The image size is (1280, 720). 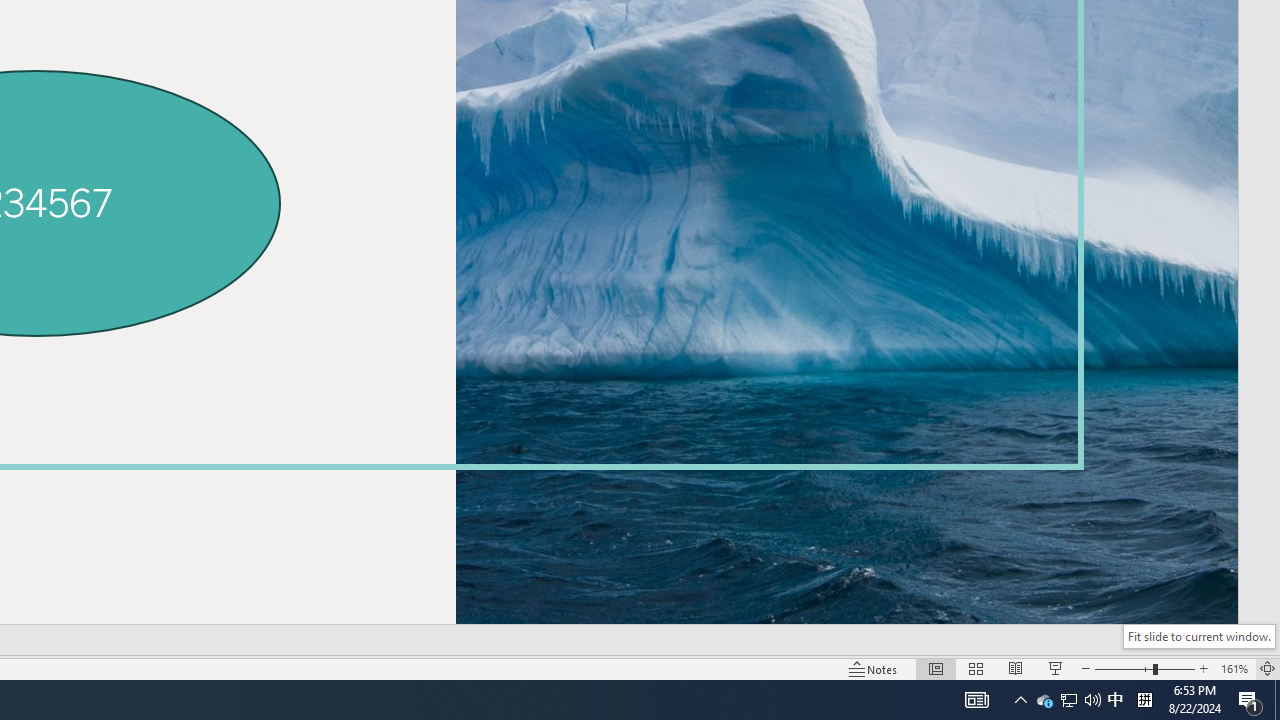 I want to click on Zoom, so click(x=1144, y=668).